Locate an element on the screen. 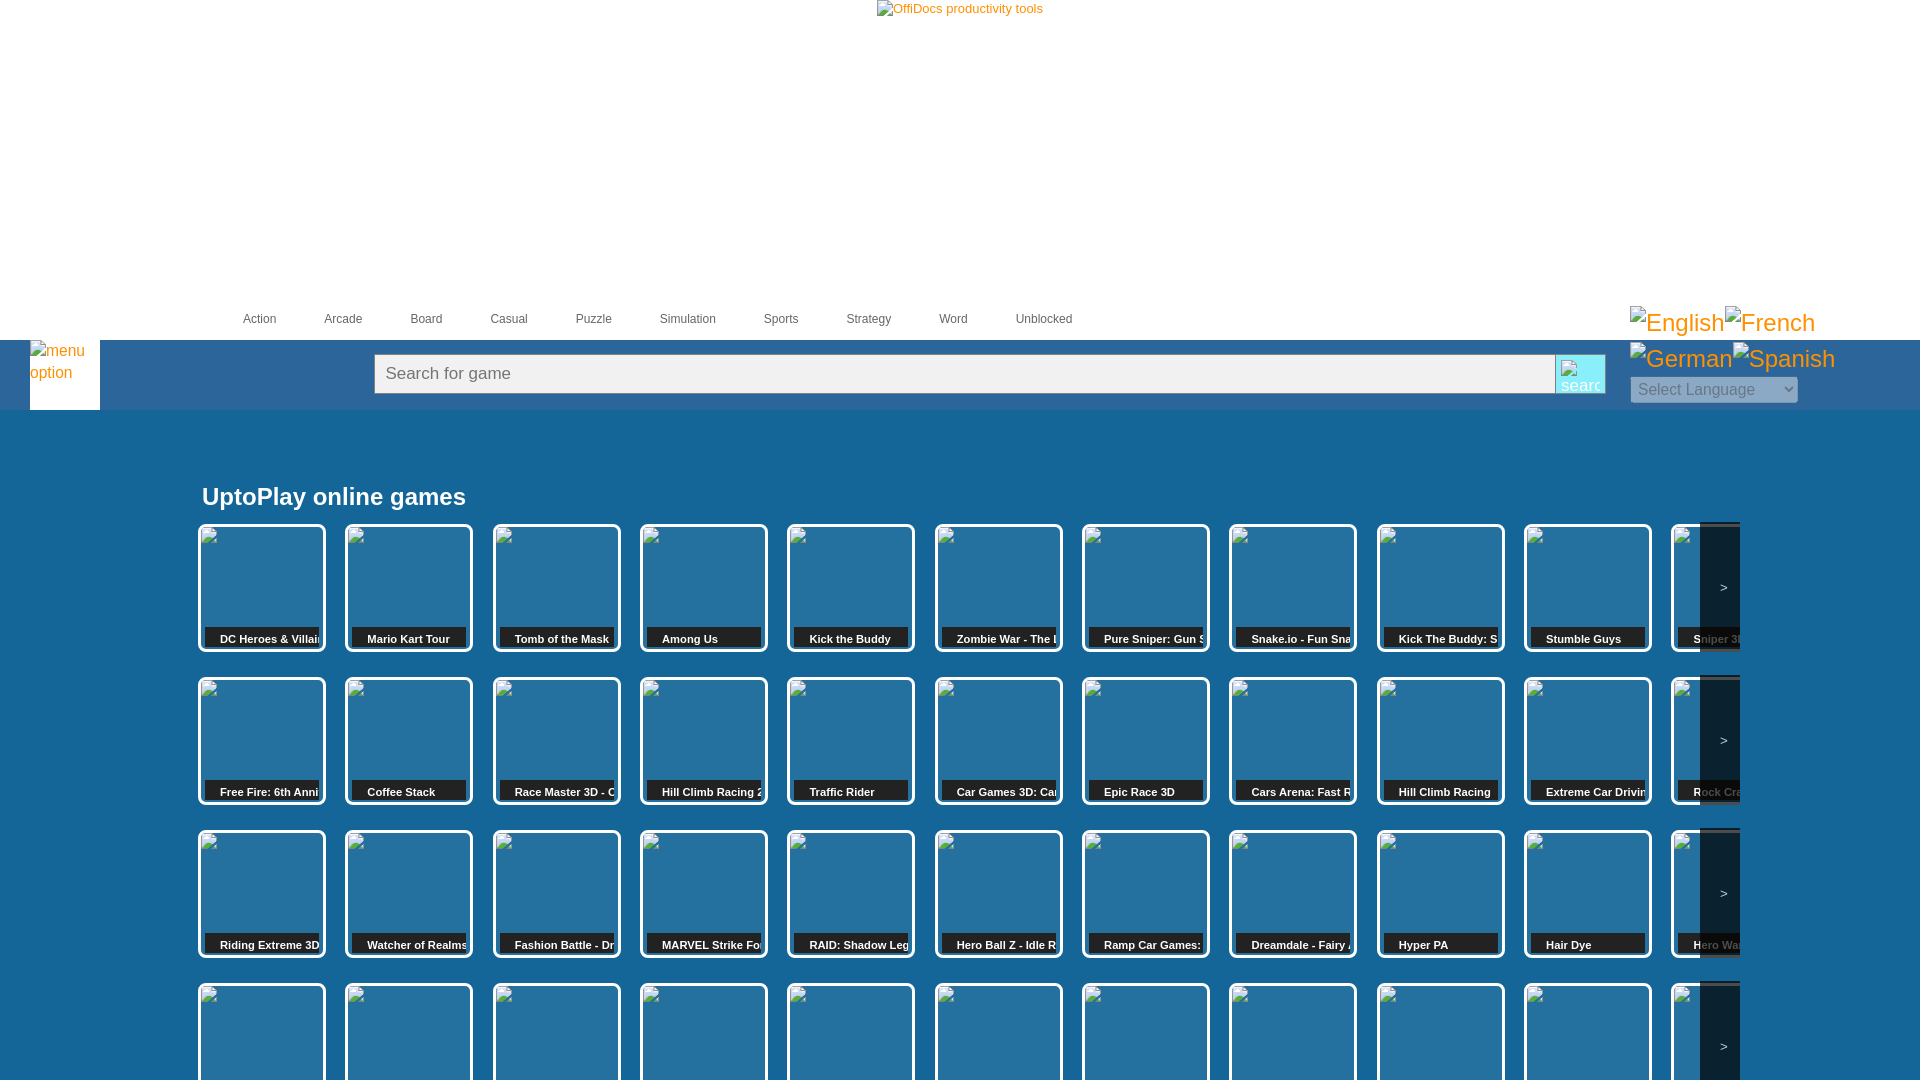 The height and width of the screenshot is (1080, 1920). Hill Climb Racing 2 is located at coordinates (704, 740).